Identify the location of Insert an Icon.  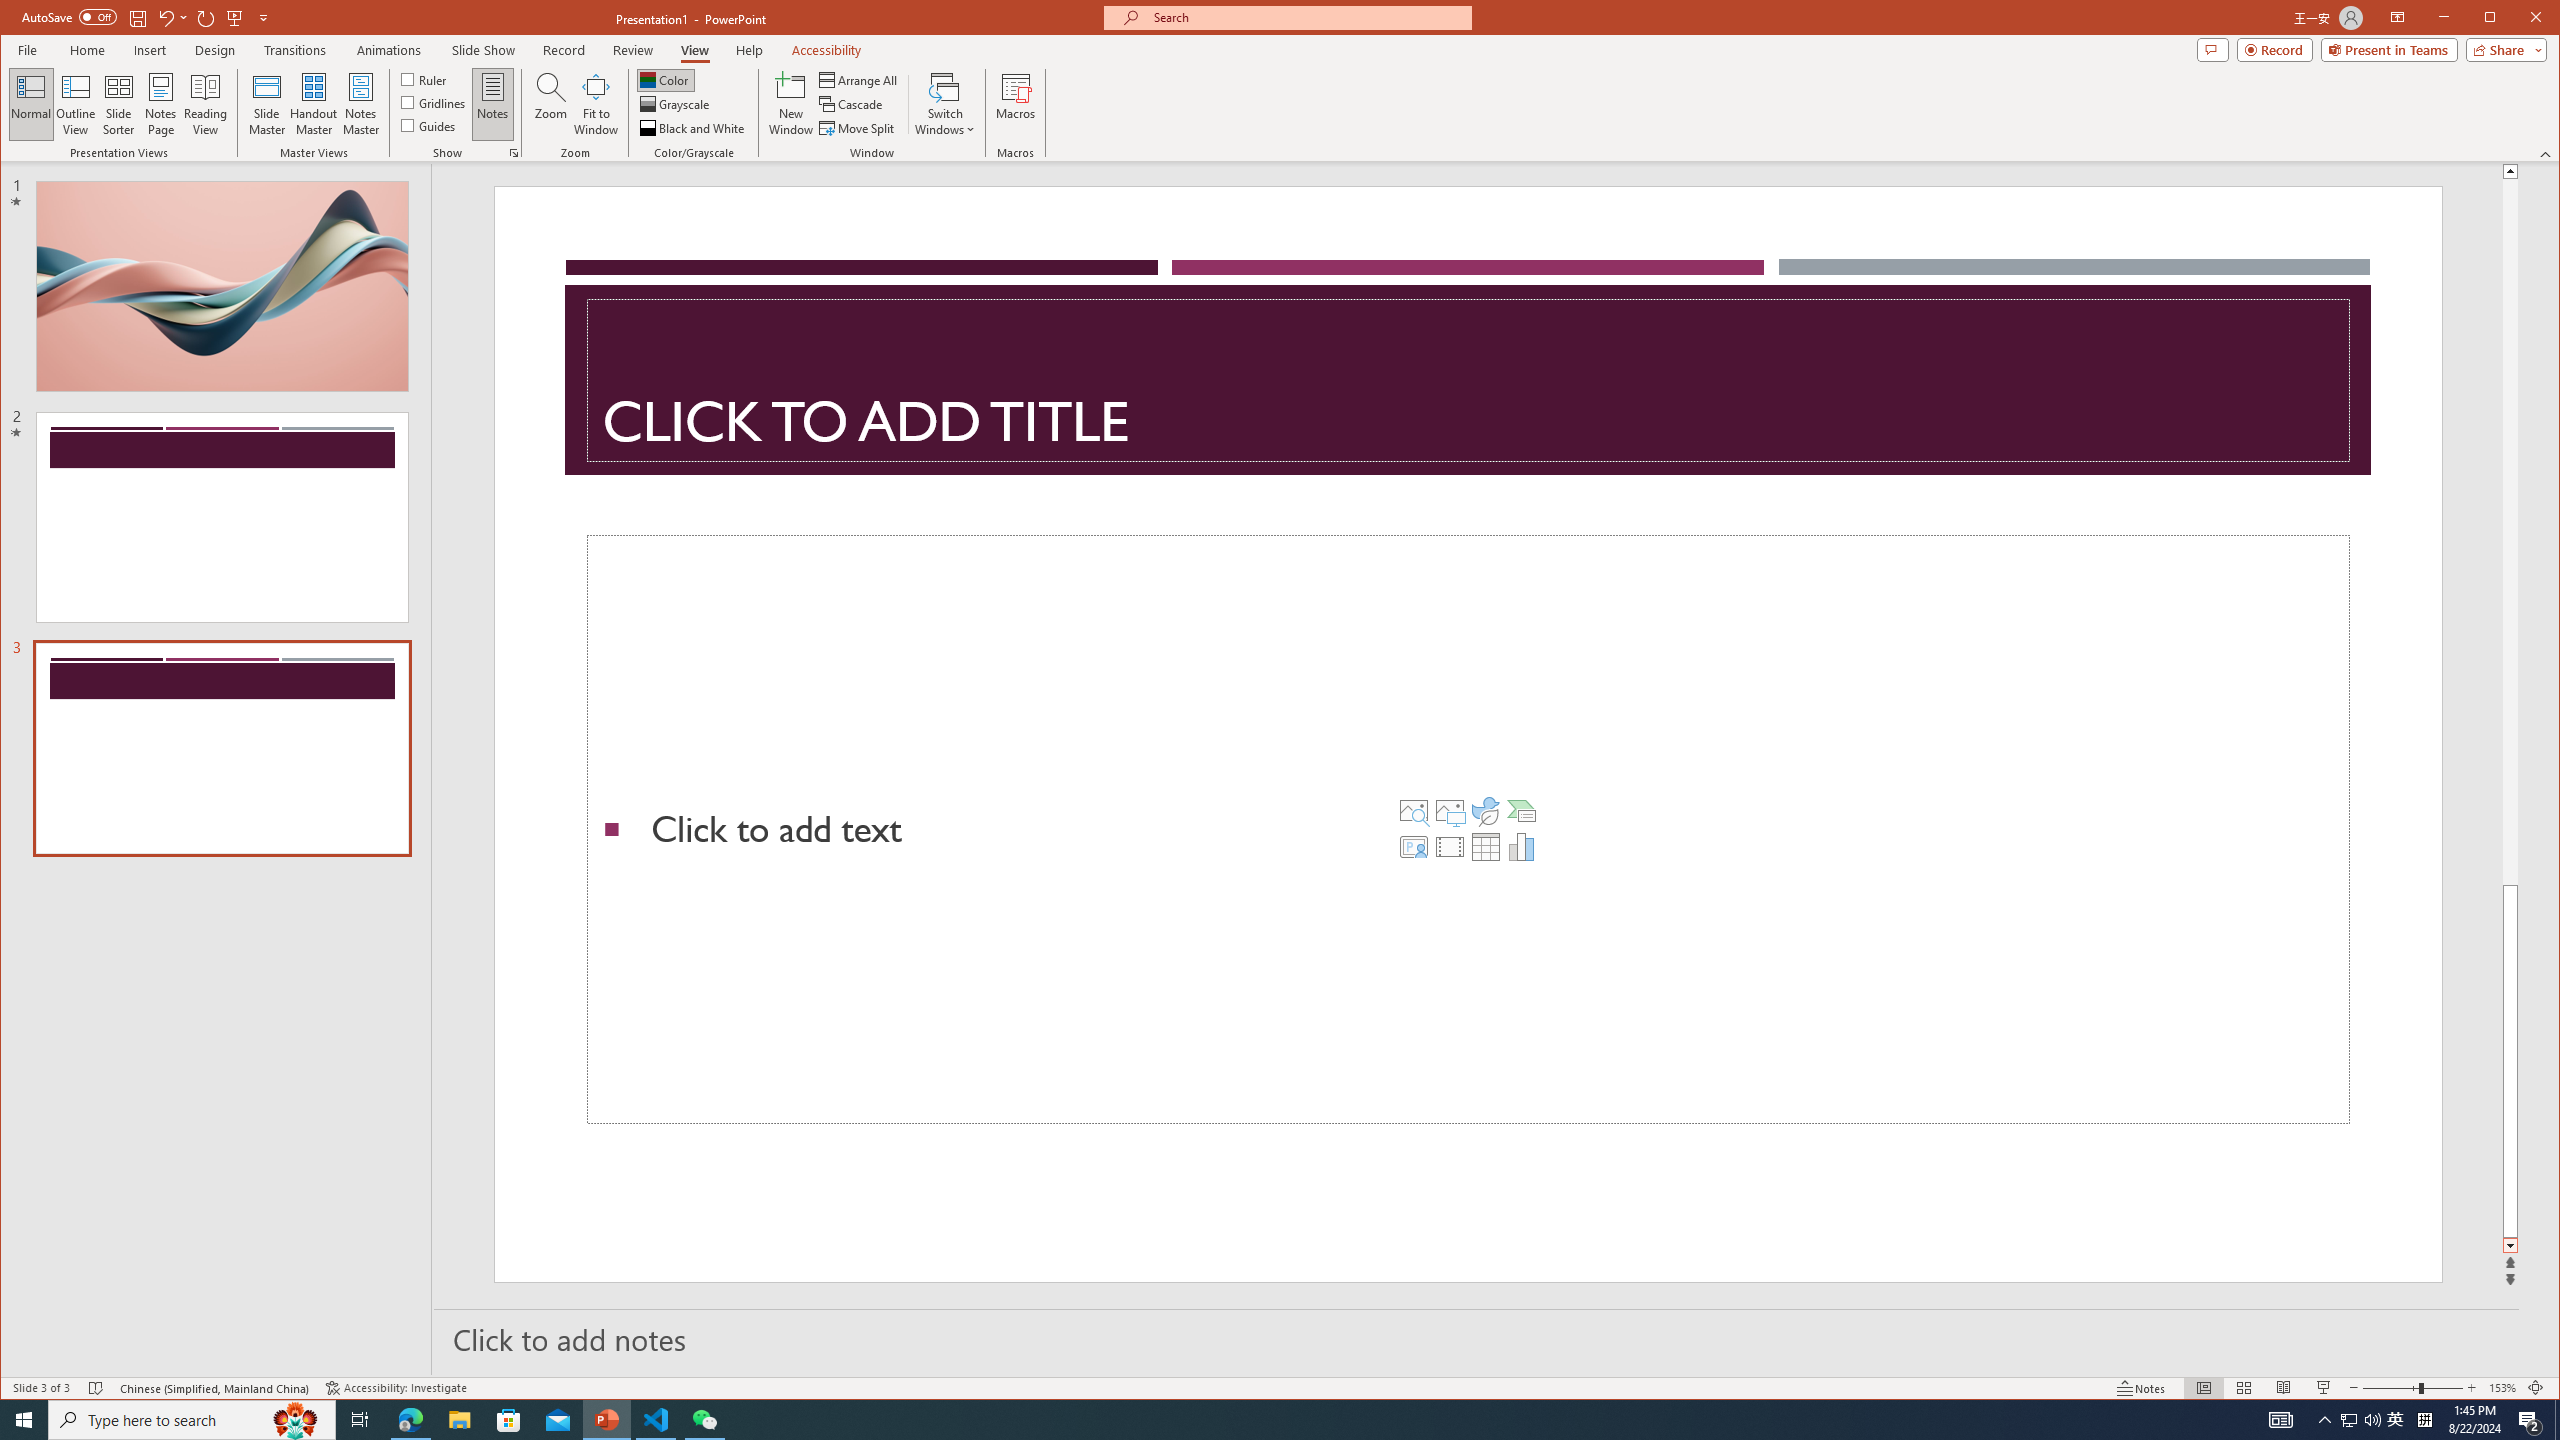
(1486, 810).